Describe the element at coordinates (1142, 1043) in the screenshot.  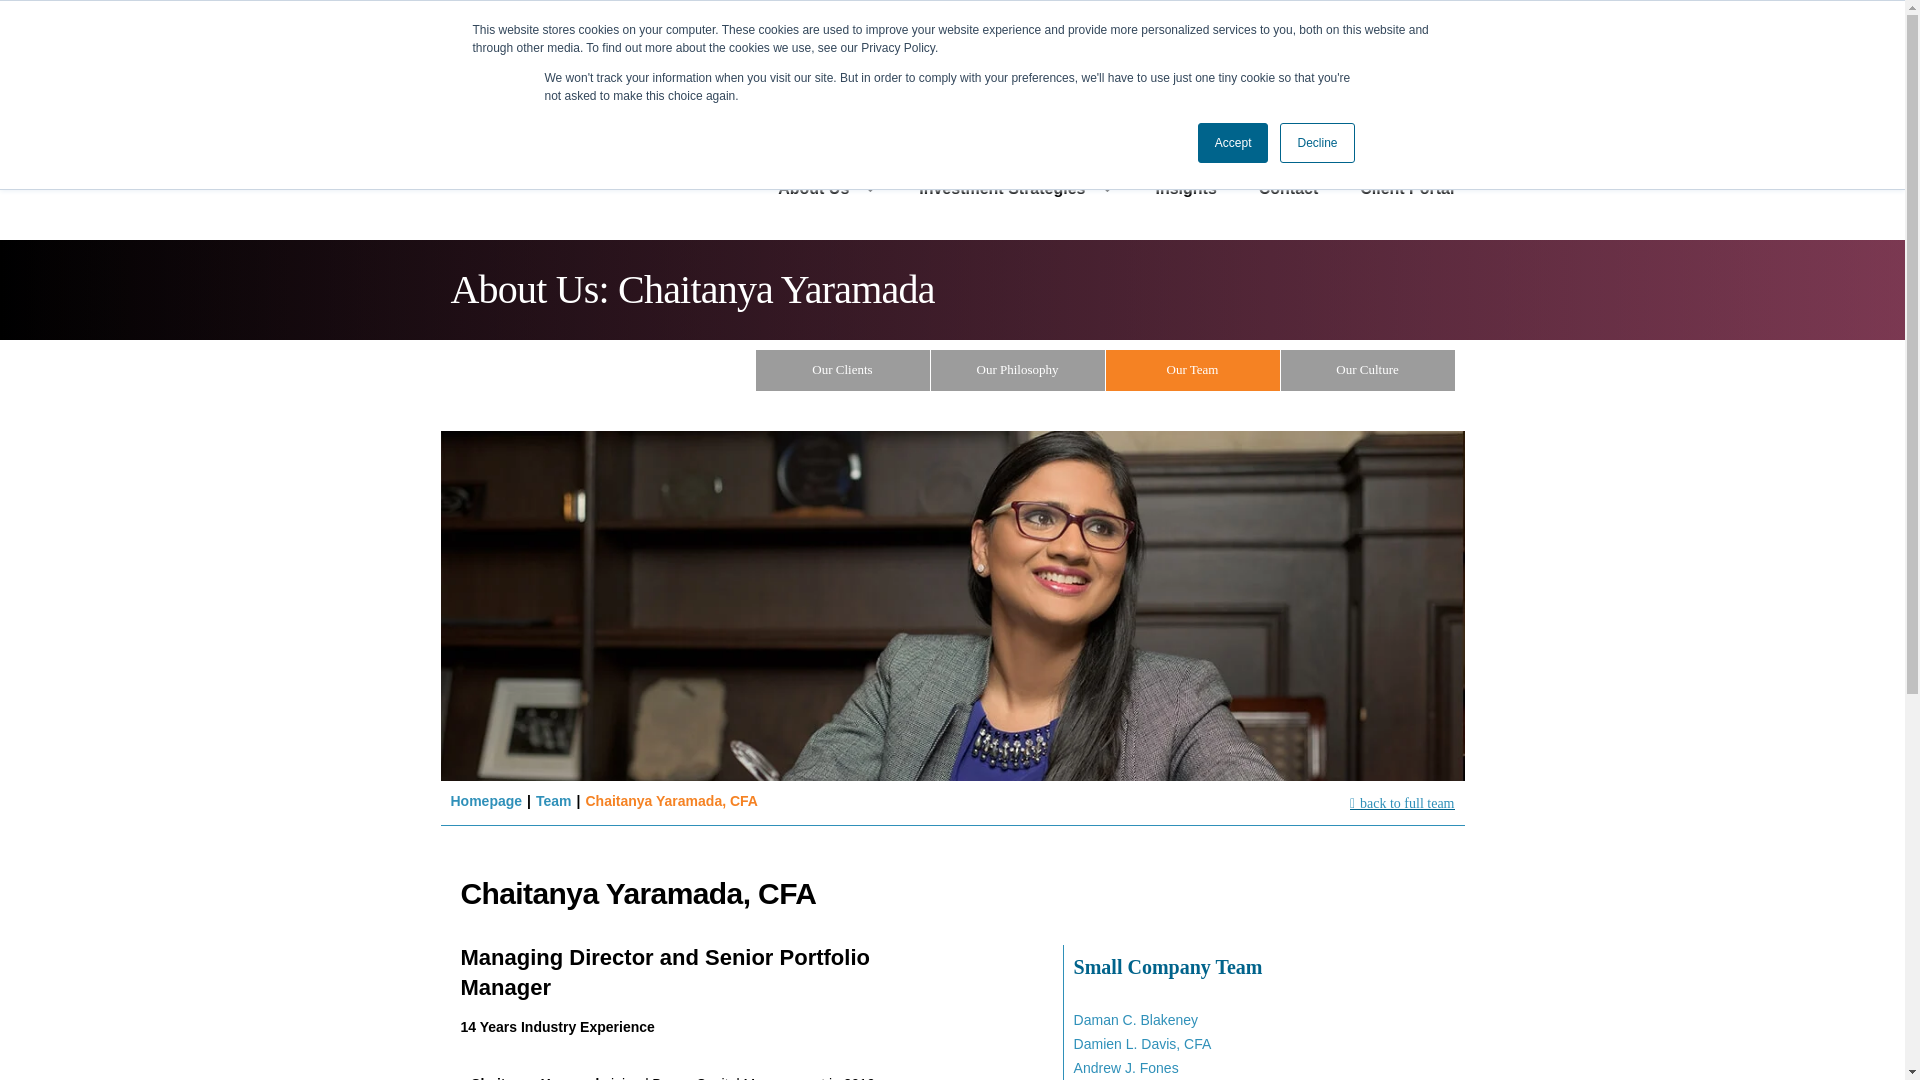
I see `Damien L. Davis, CFA` at that location.